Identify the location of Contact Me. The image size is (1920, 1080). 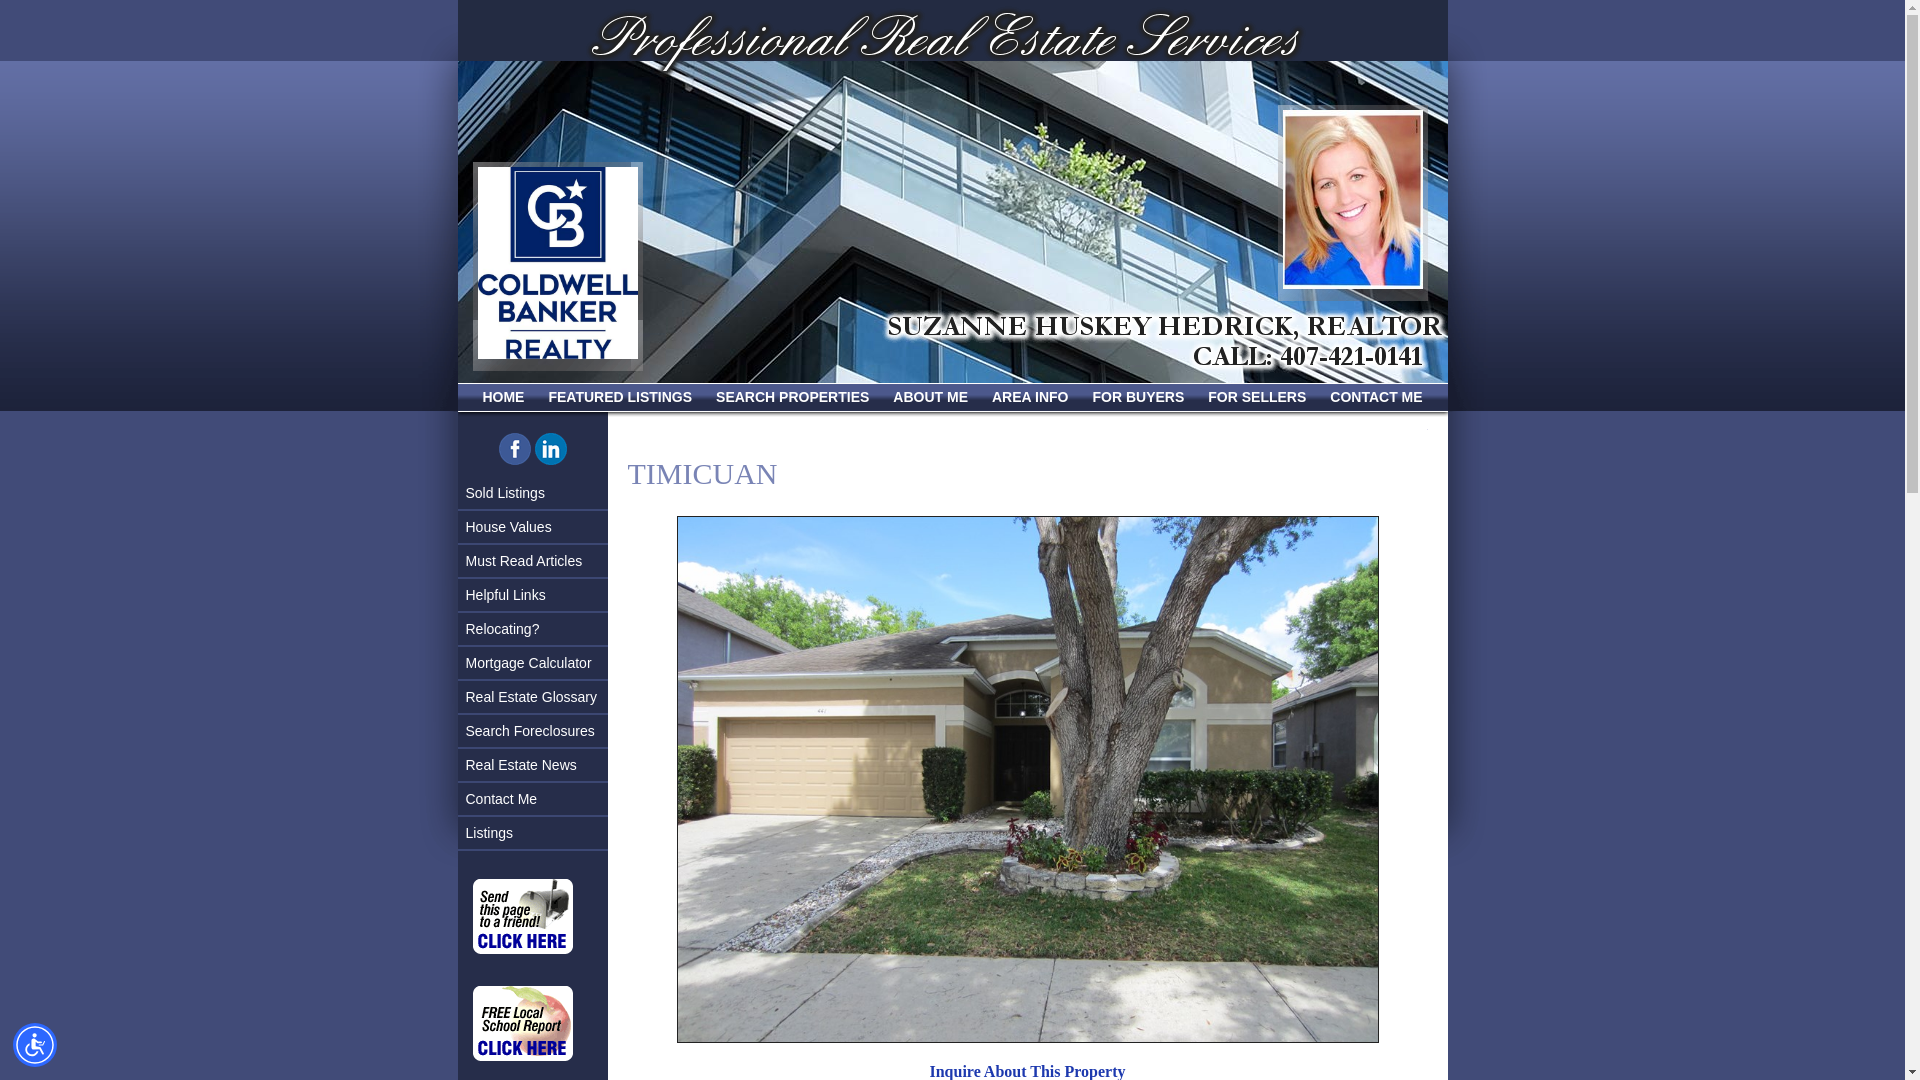
(533, 800).